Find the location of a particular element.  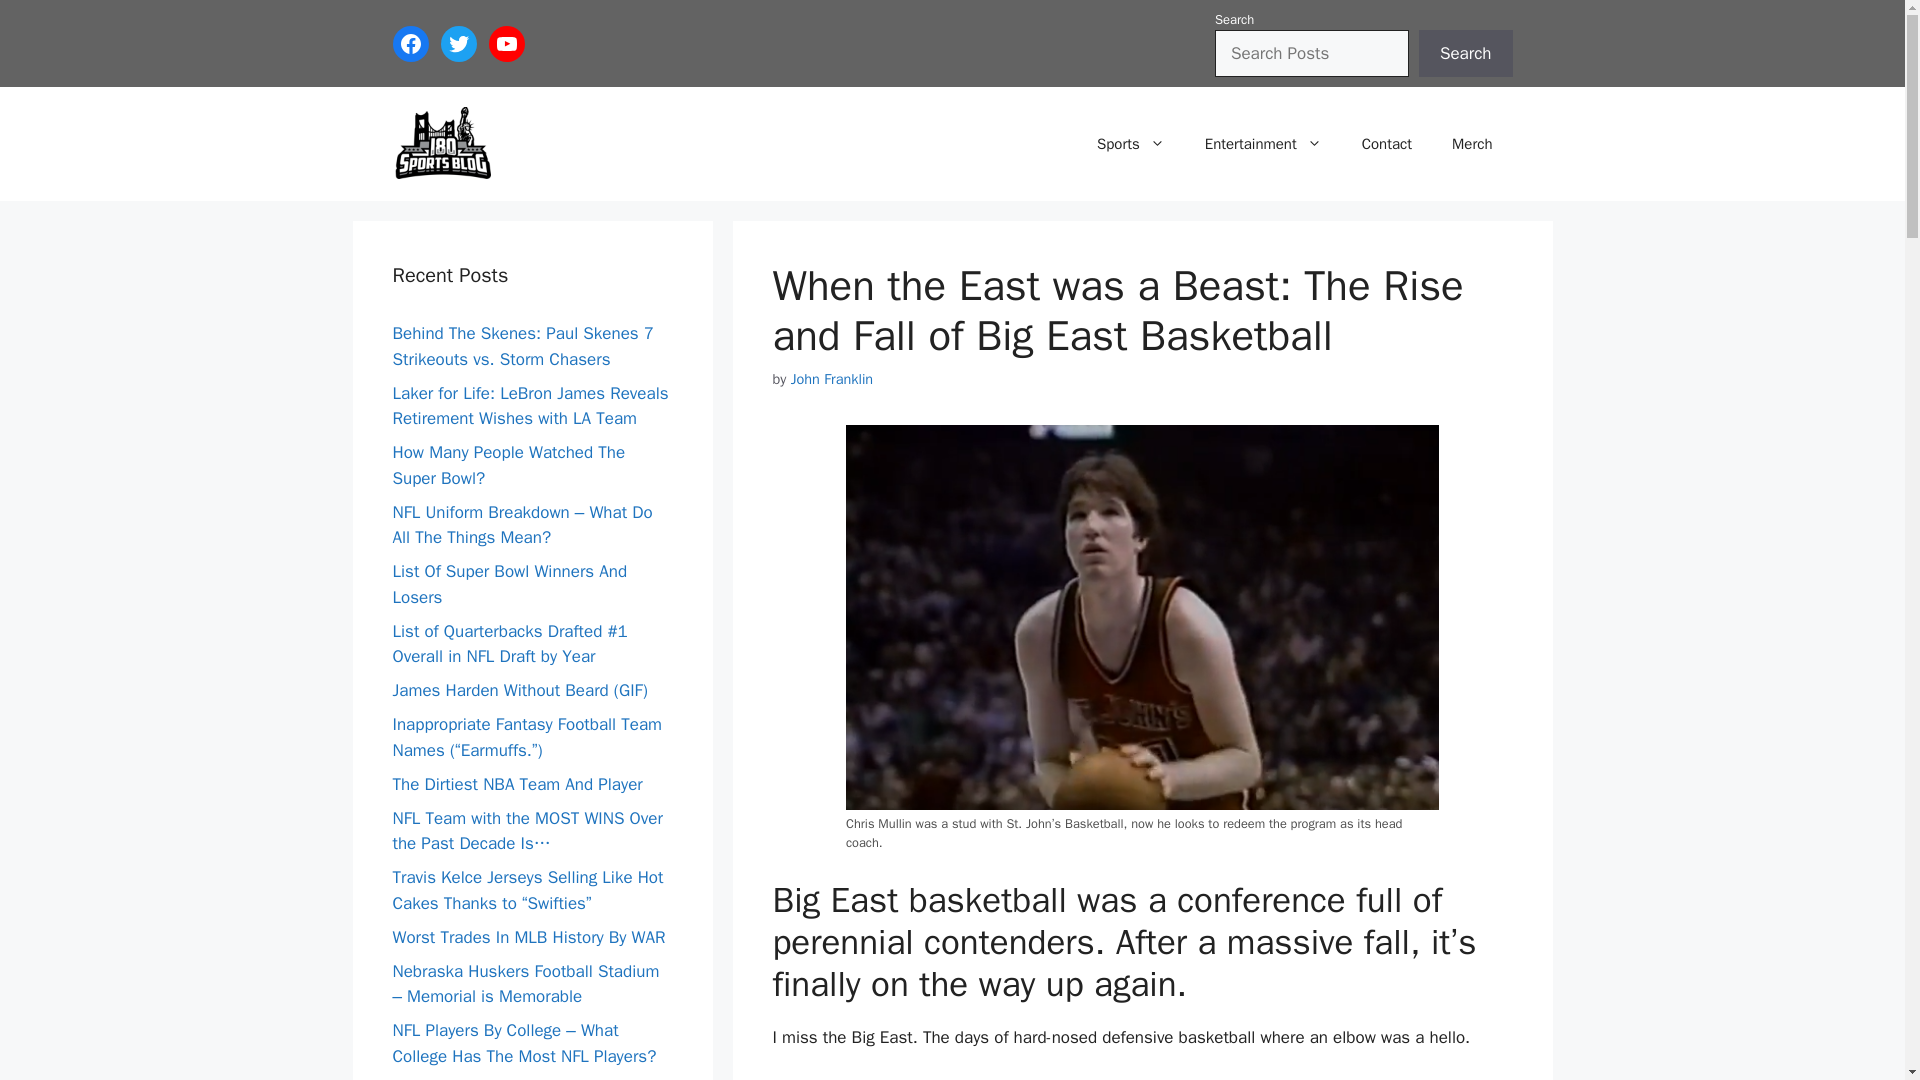

Contact is located at coordinates (1387, 144).